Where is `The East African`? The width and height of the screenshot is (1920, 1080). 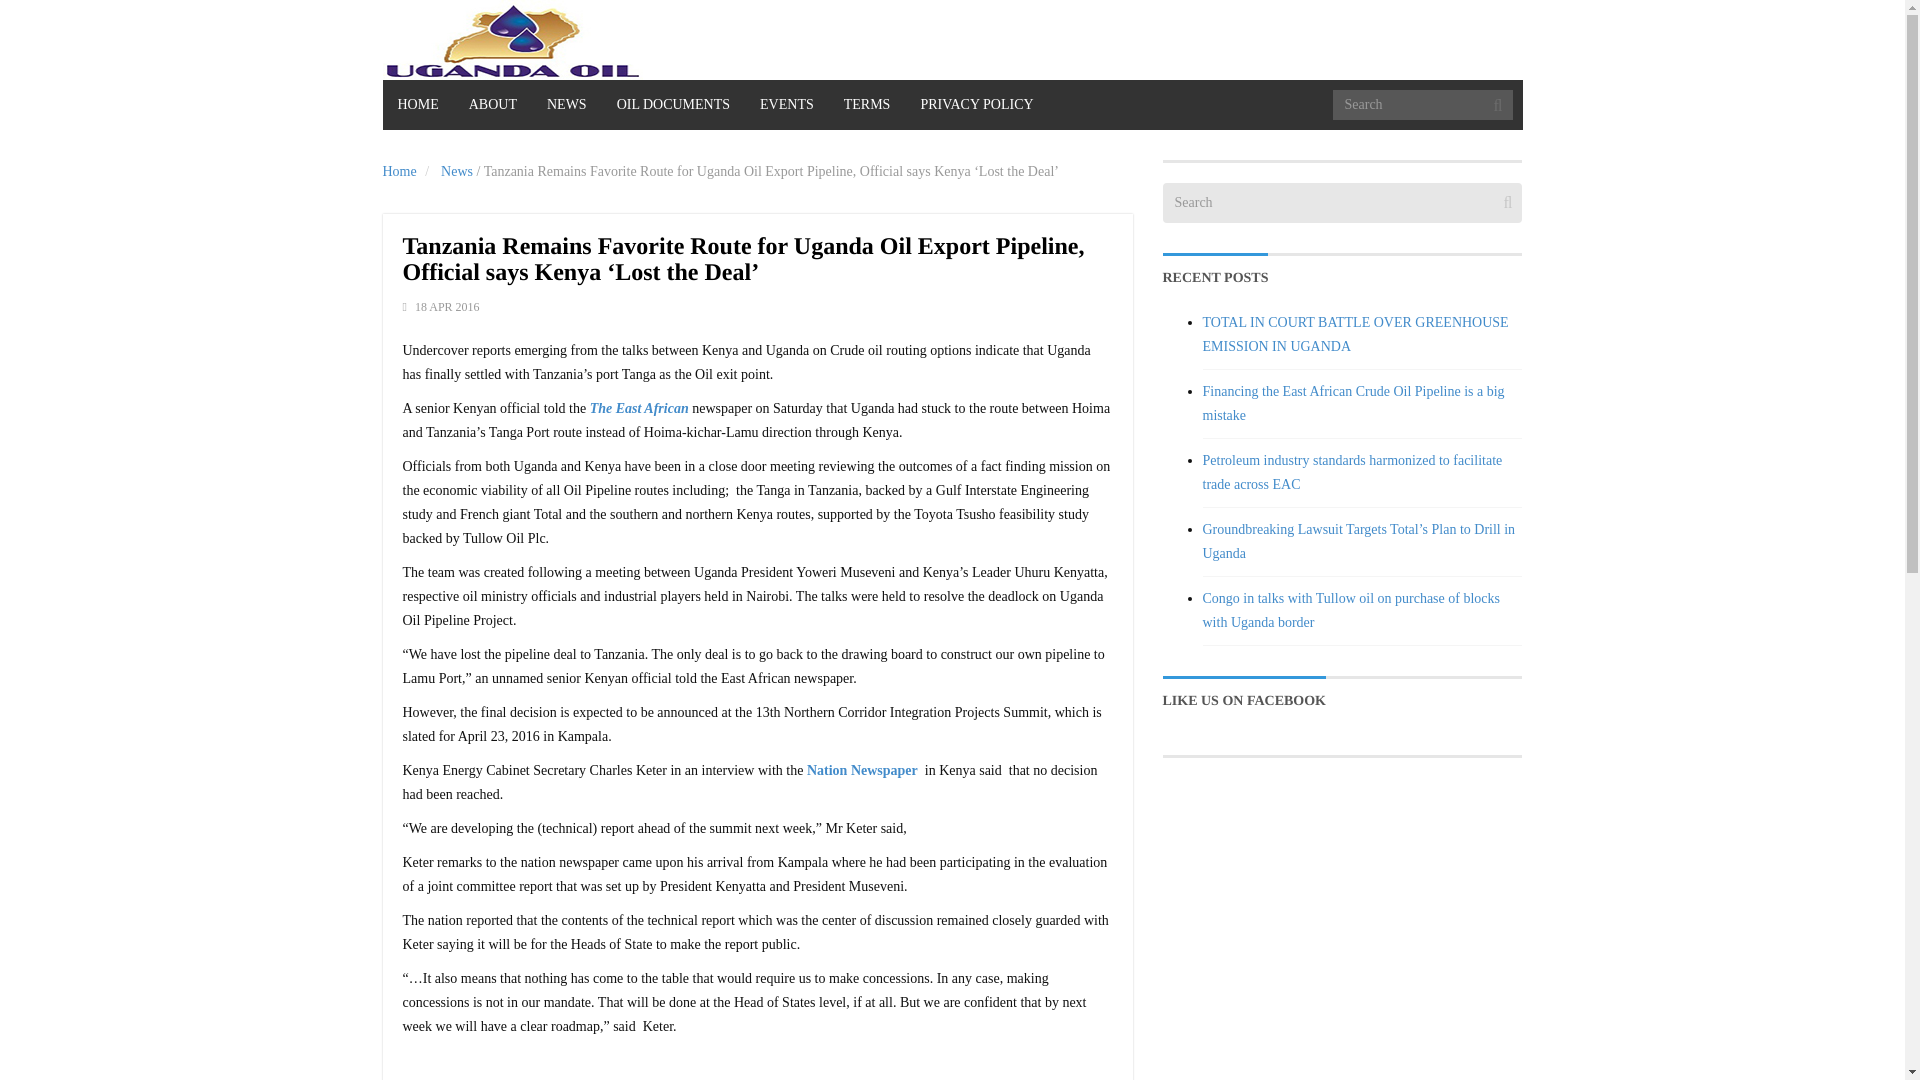
The East African is located at coordinates (639, 408).